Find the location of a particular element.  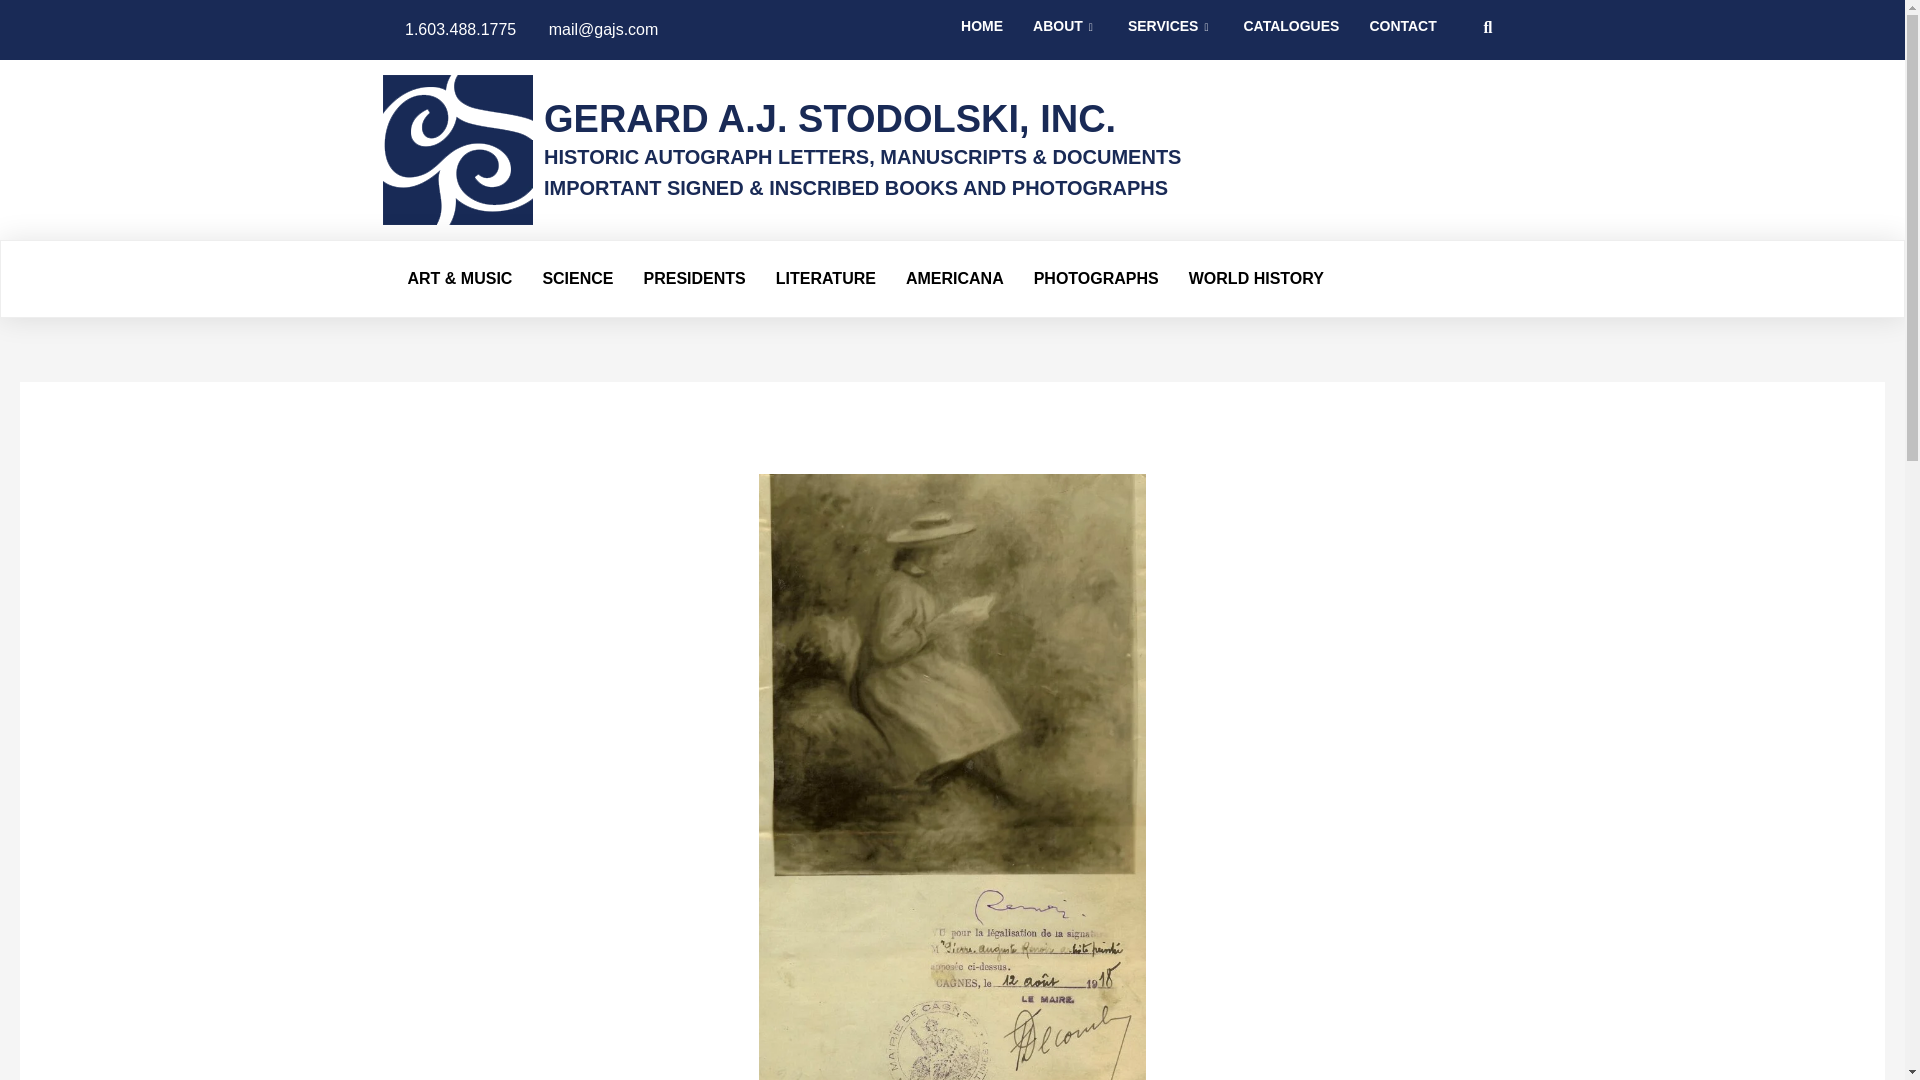

SERVICES is located at coordinates (1170, 34).